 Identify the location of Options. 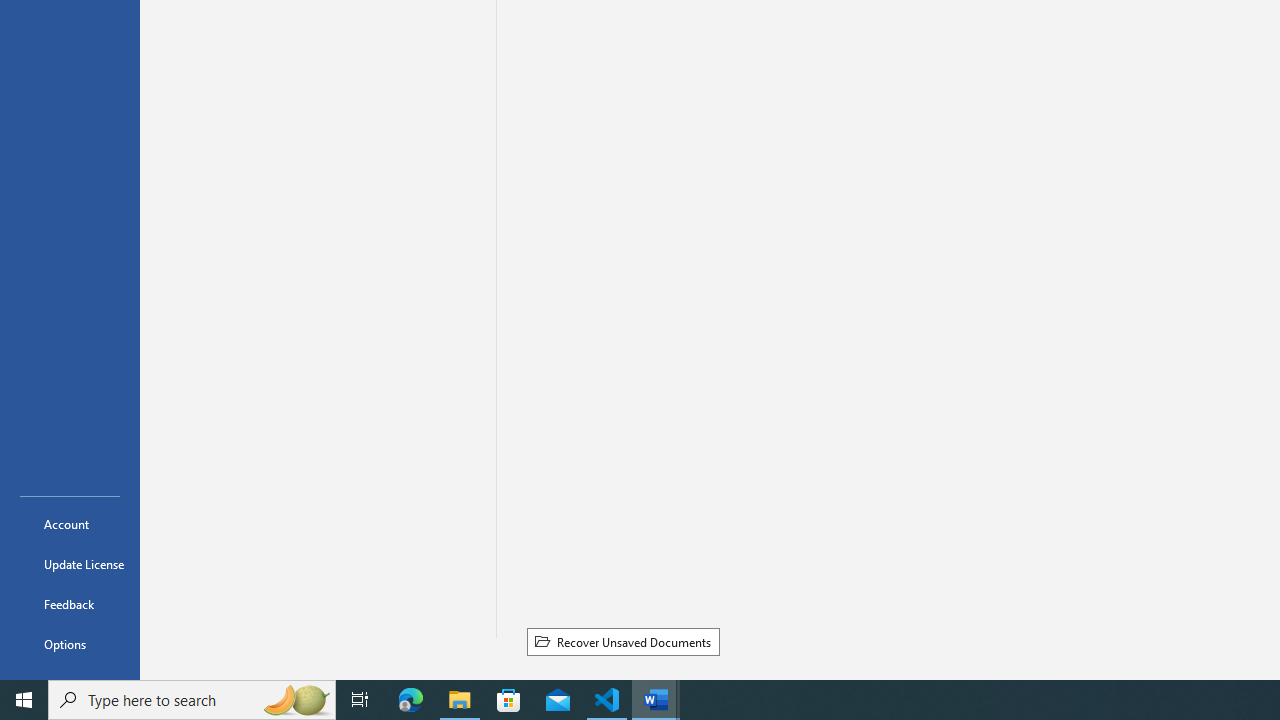
(70, 644).